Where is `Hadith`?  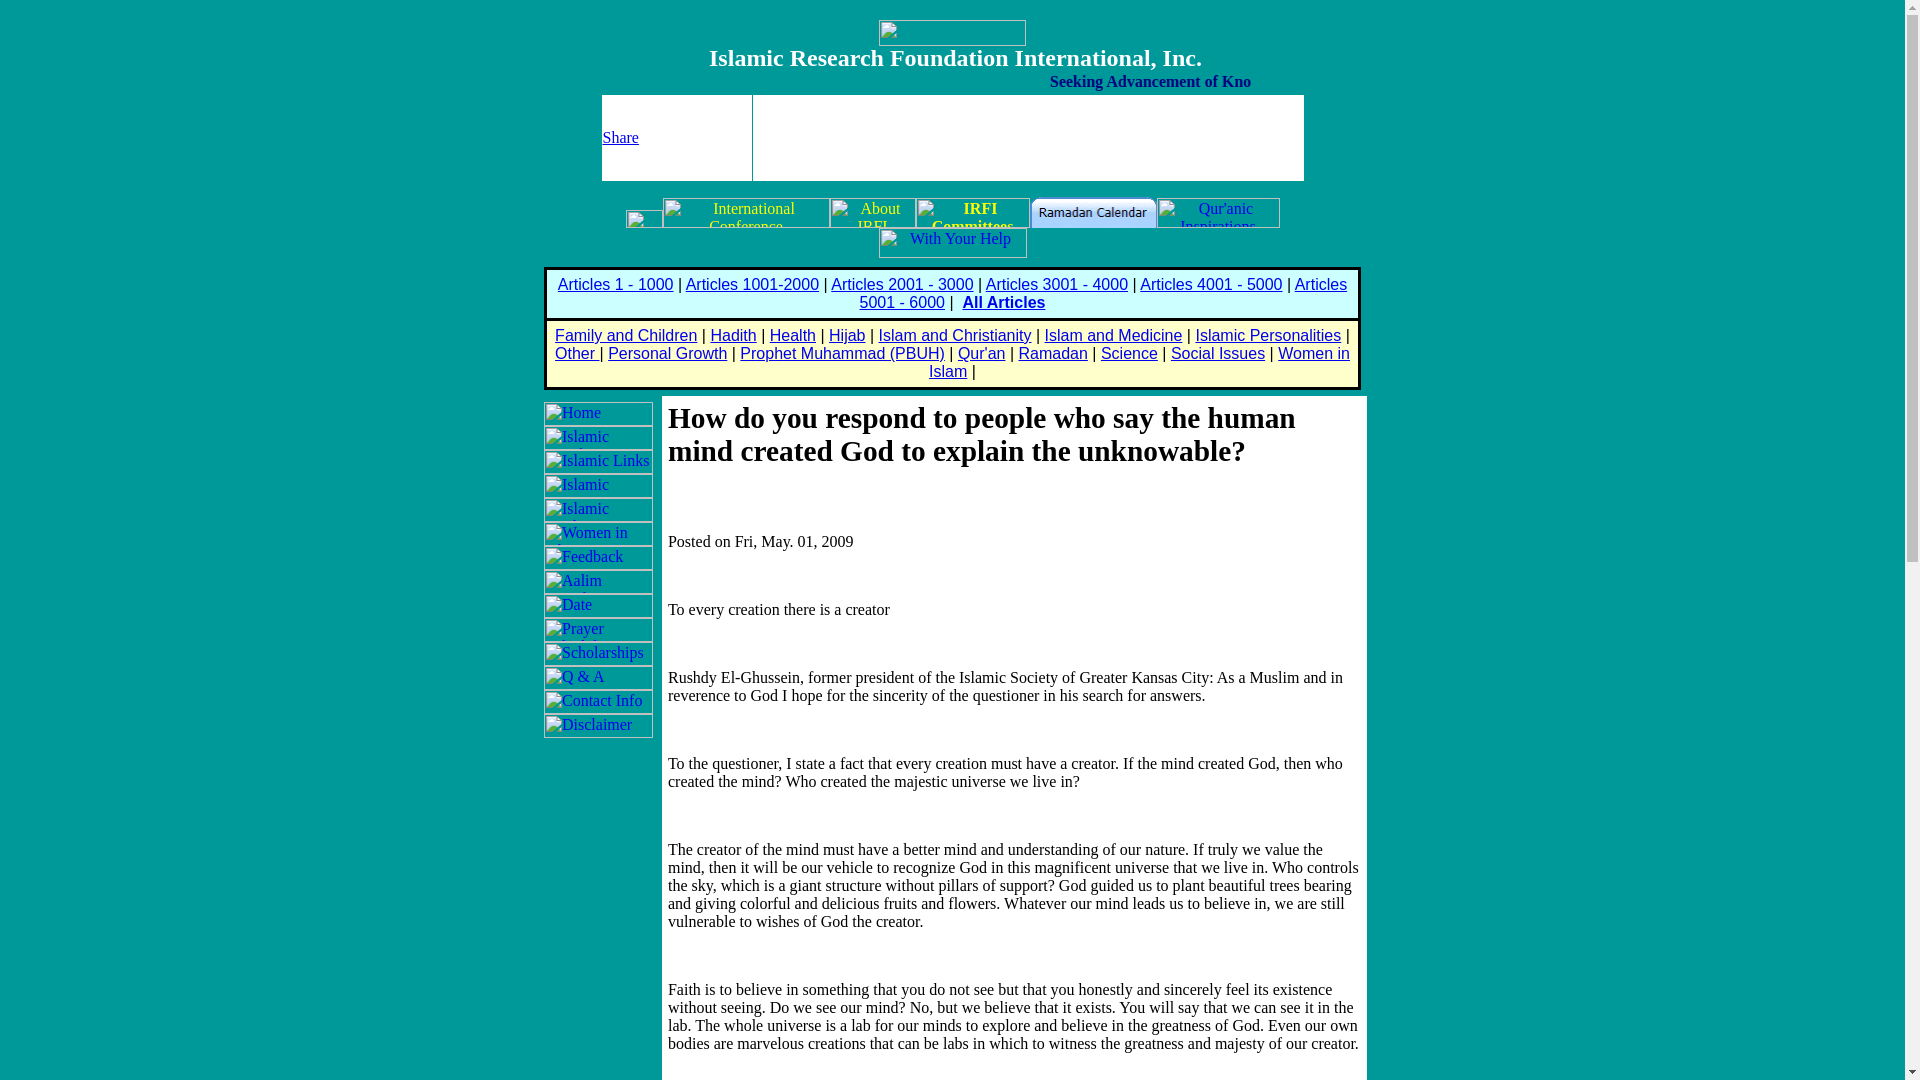 Hadith is located at coordinates (733, 336).